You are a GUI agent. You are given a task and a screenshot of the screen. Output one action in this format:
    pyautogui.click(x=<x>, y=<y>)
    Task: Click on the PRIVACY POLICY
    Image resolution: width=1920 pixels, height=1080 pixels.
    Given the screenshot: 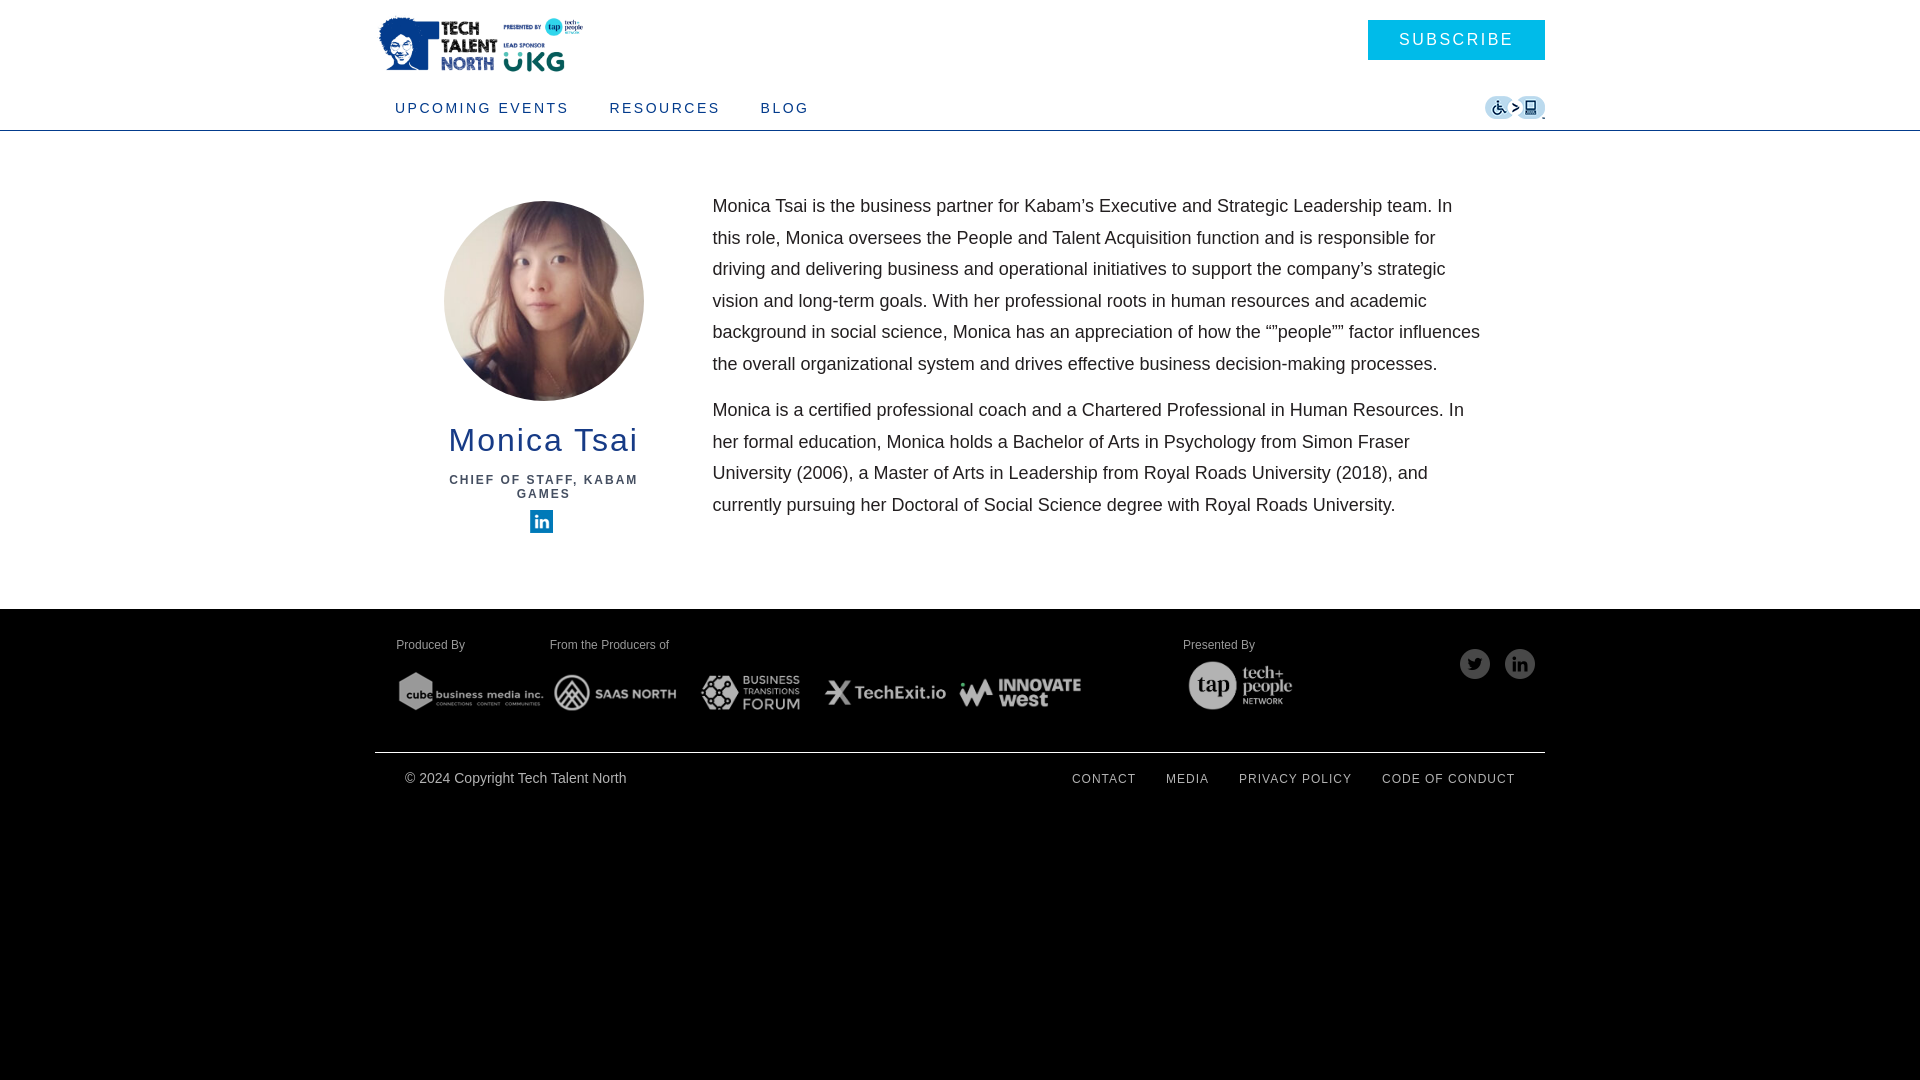 What is the action you would take?
    pyautogui.click(x=1294, y=778)
    